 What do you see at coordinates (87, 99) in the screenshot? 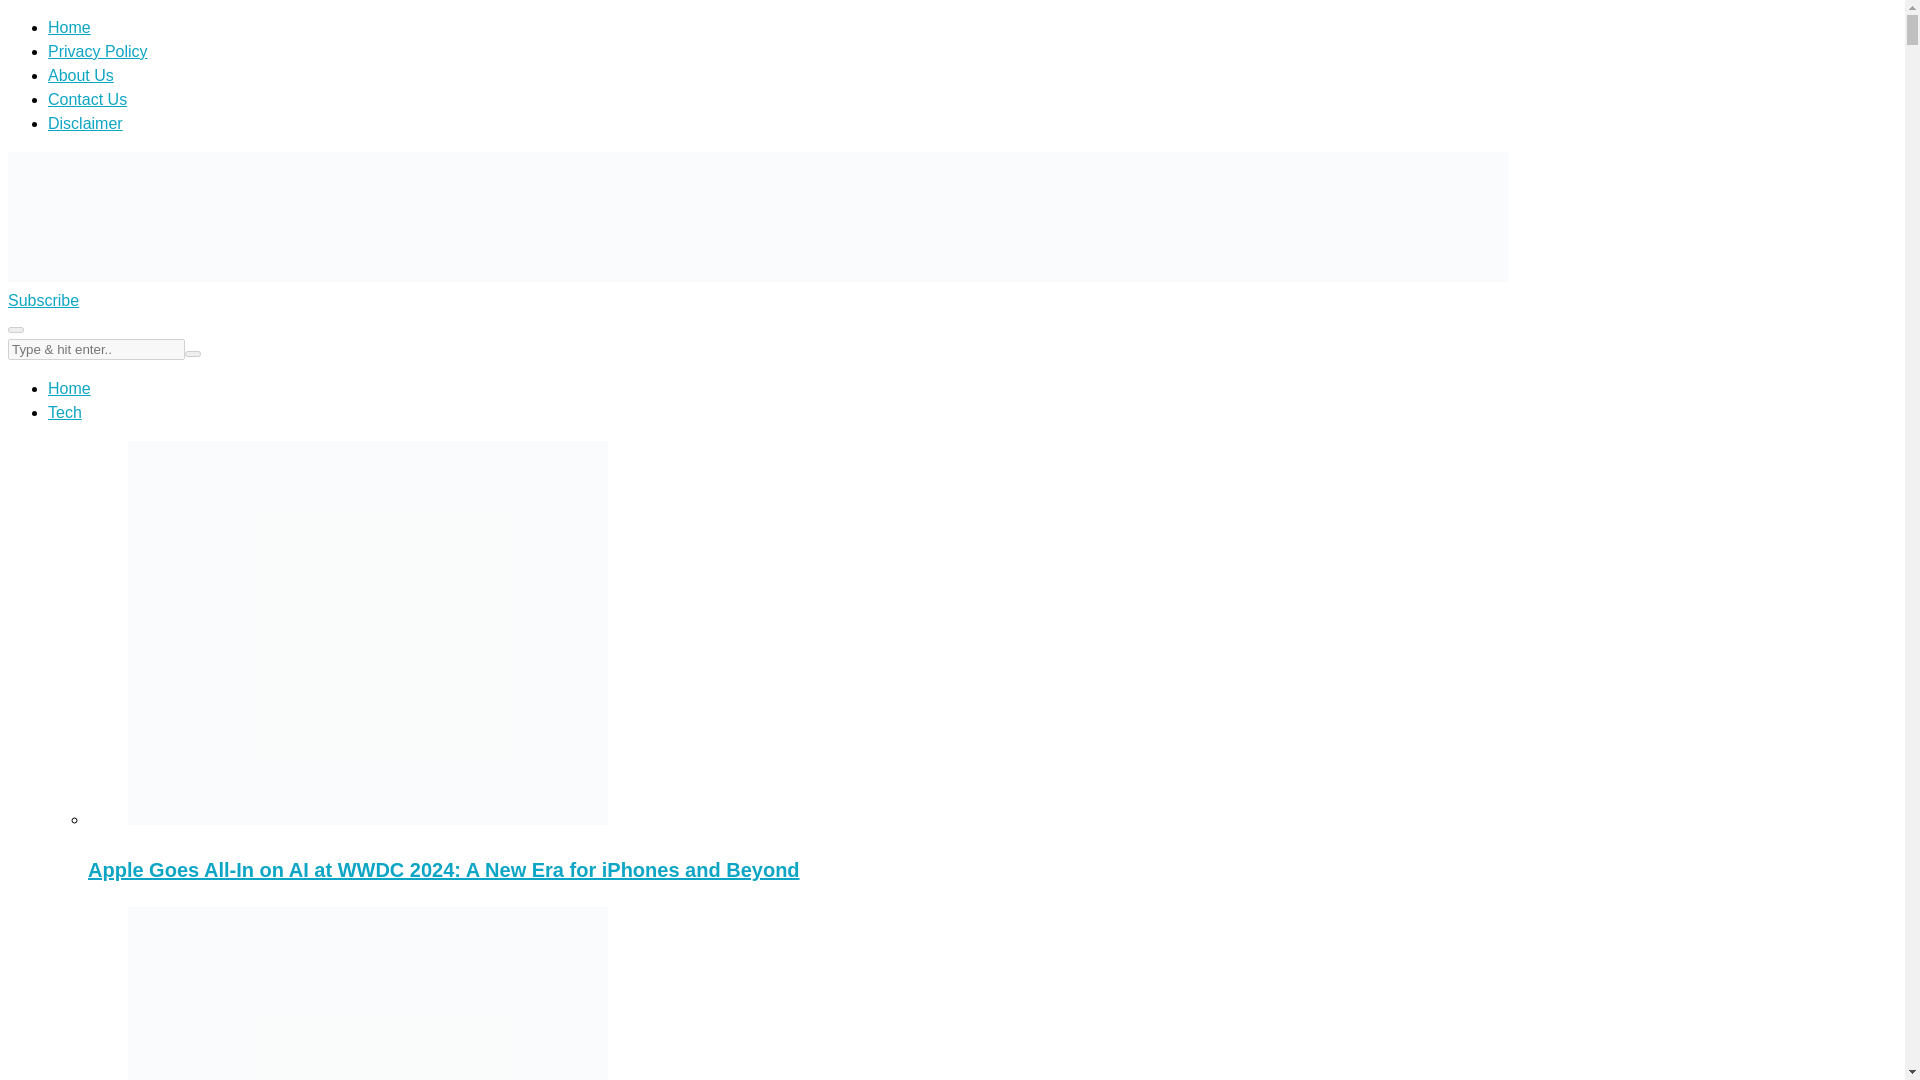
I see `Contact Us` at bounding box center [87, 99].